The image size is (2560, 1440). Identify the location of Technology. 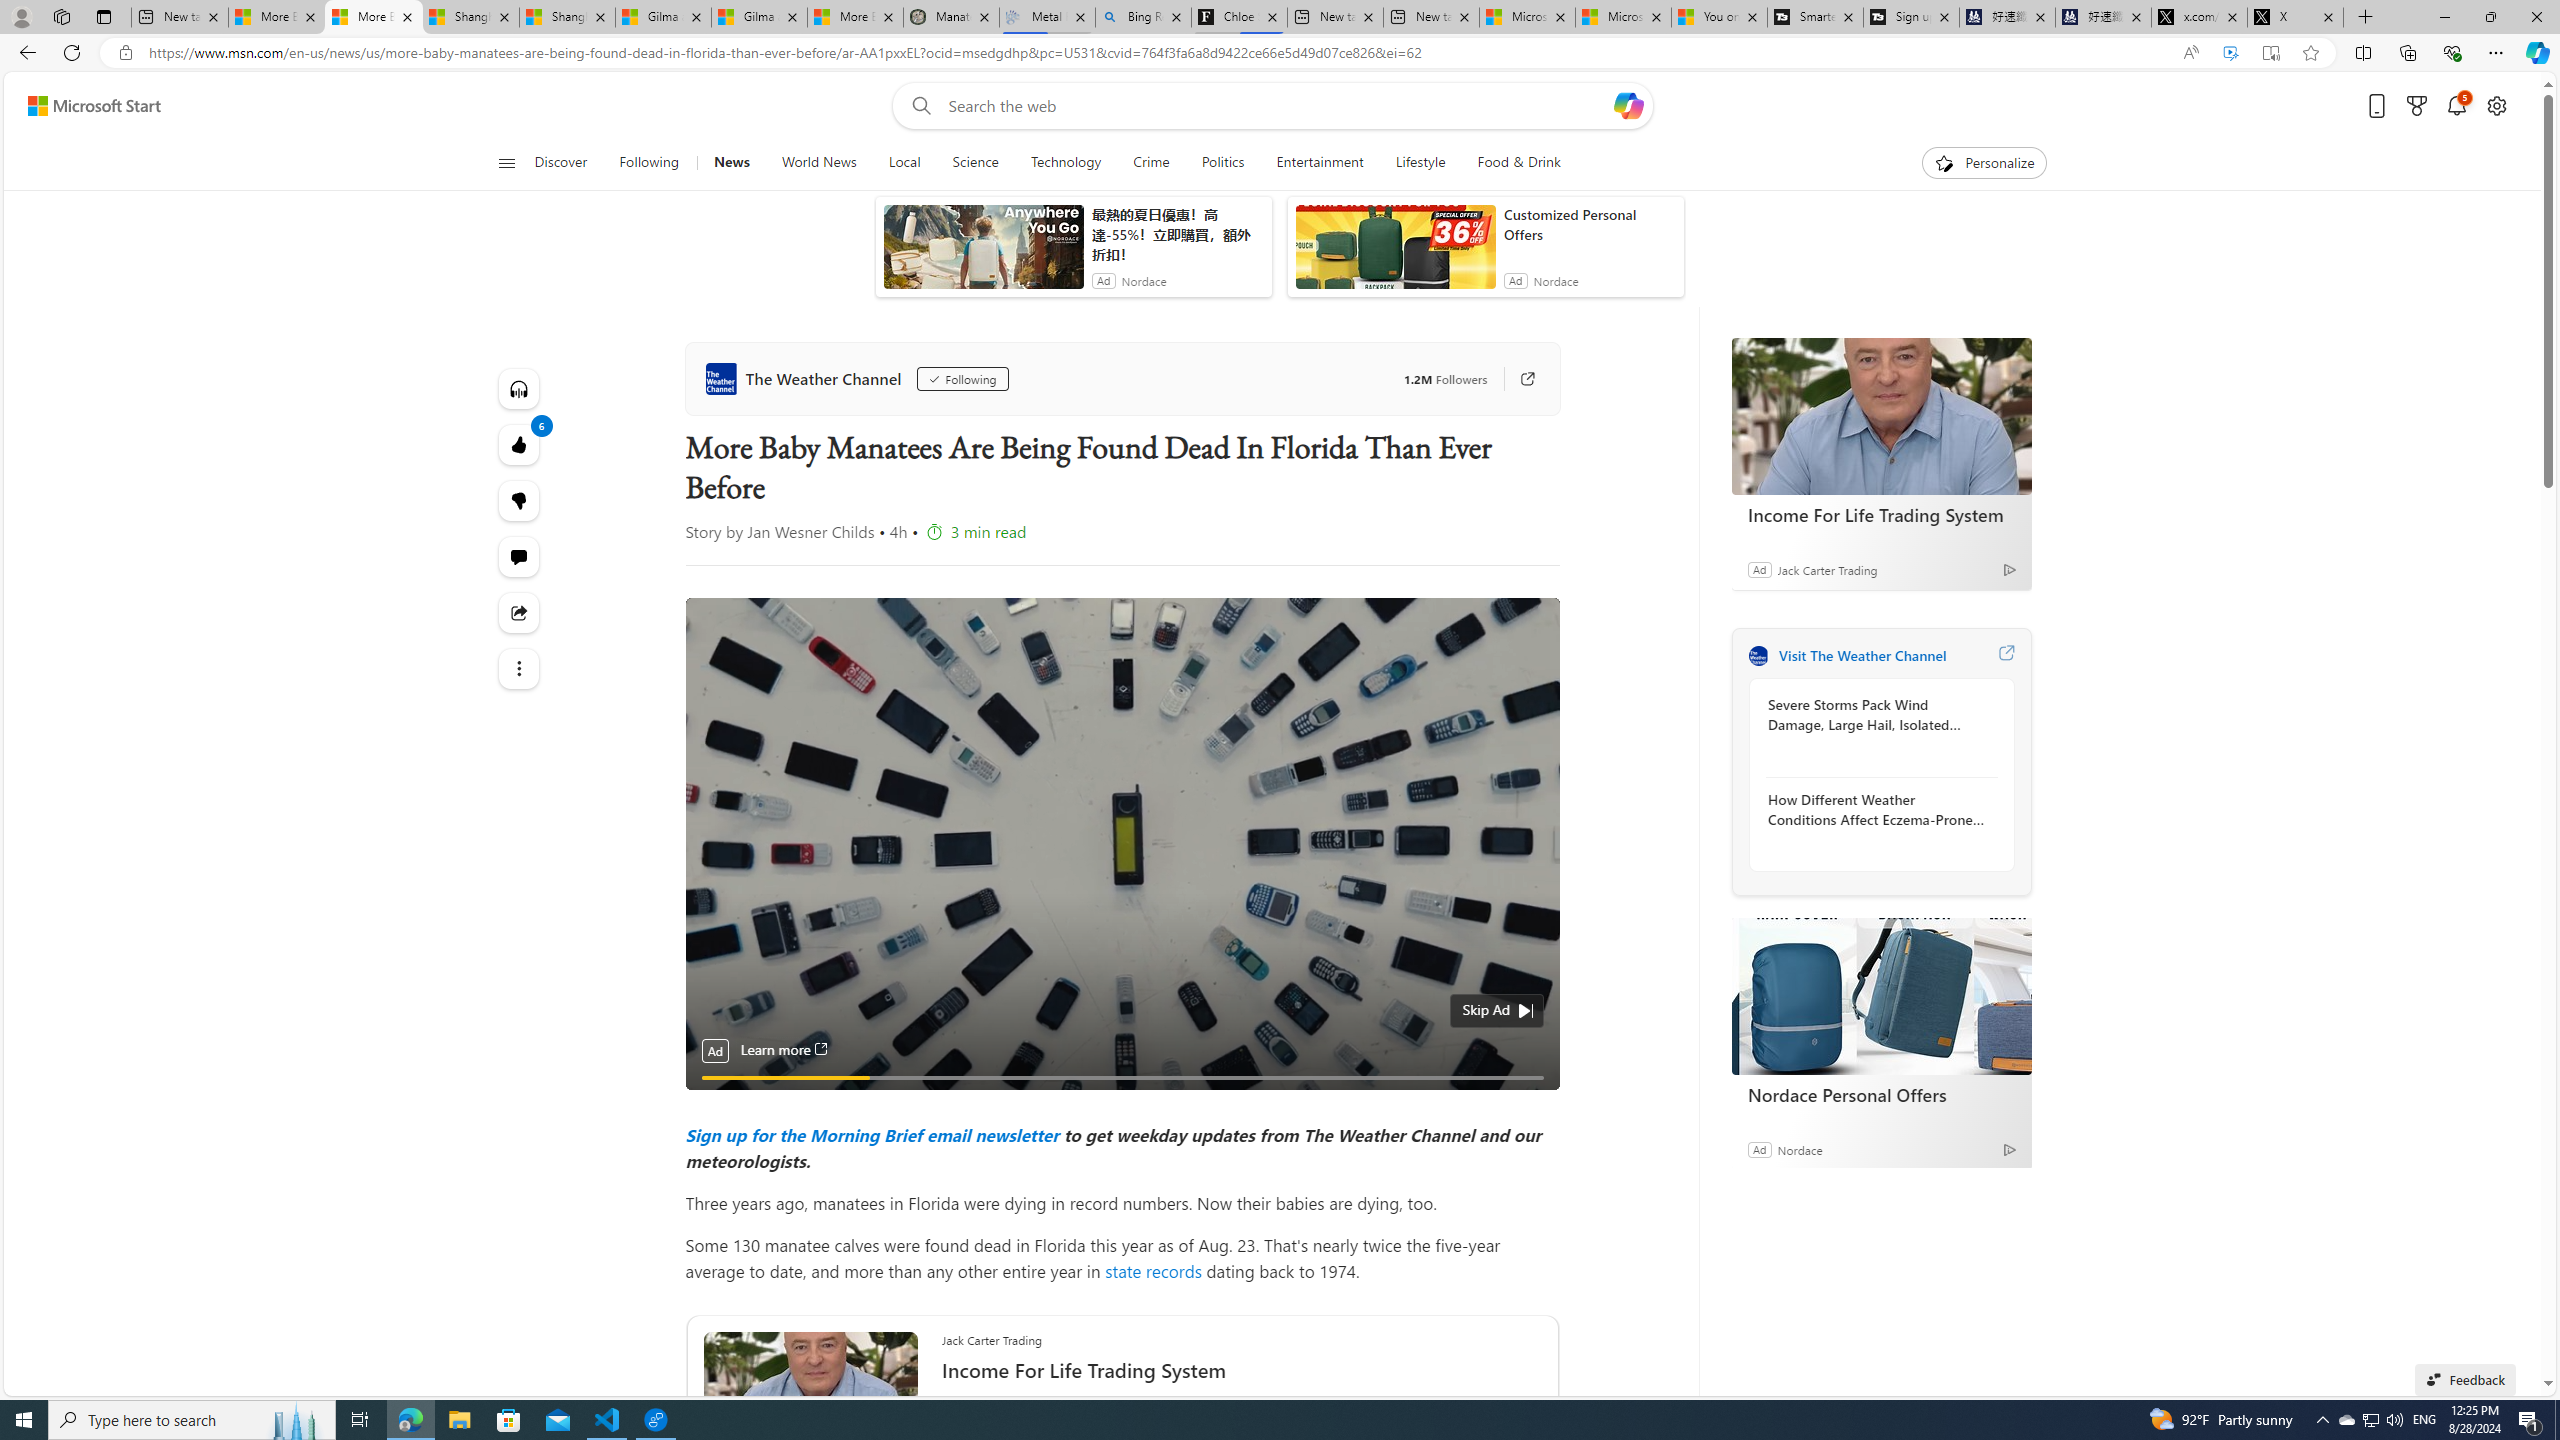
(1066, 163).